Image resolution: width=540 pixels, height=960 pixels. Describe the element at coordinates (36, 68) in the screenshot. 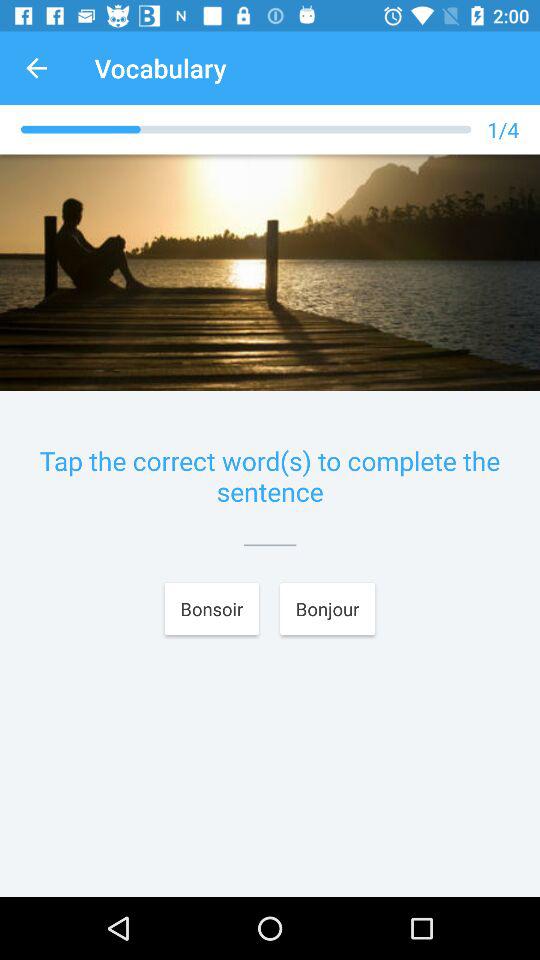

I see `turn on the icon to the left of the vocabulary` at that location.